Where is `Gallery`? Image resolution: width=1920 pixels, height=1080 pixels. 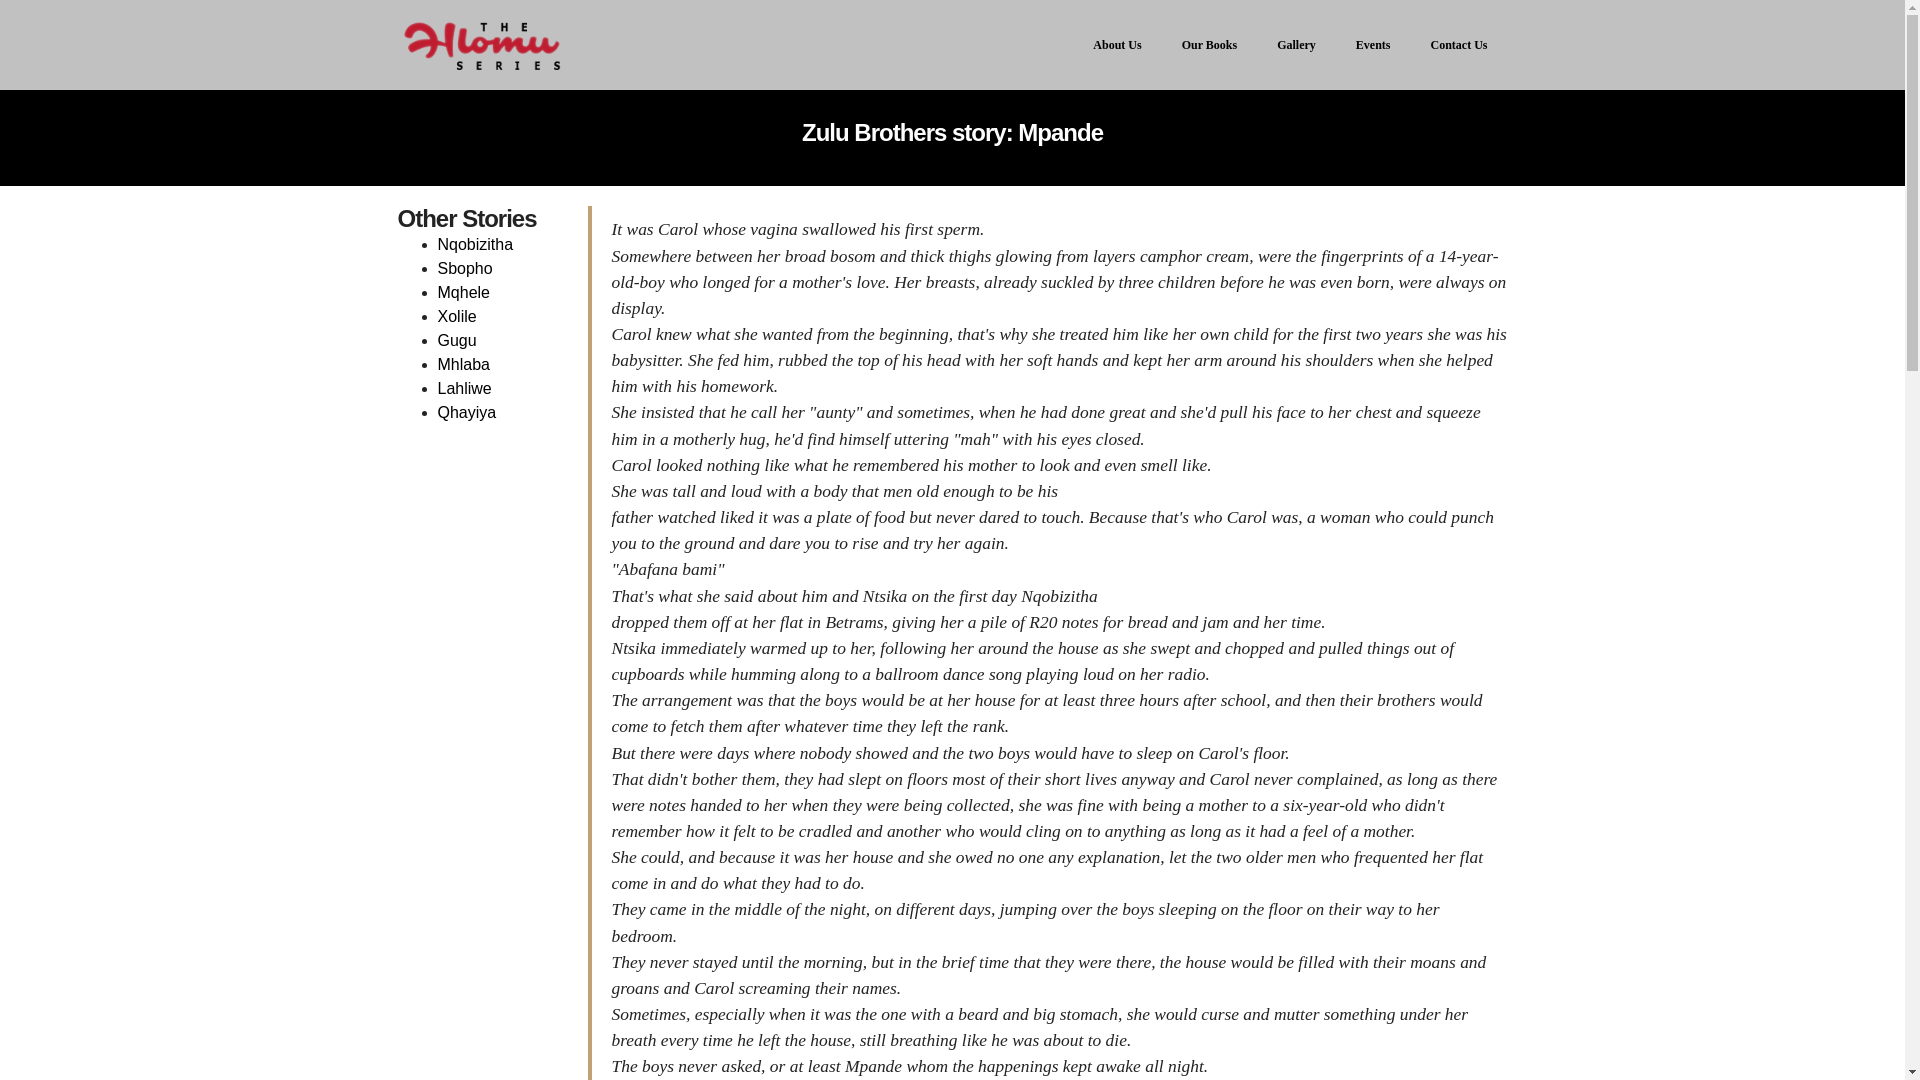 Gallery is located at coordinates (1296, 44).